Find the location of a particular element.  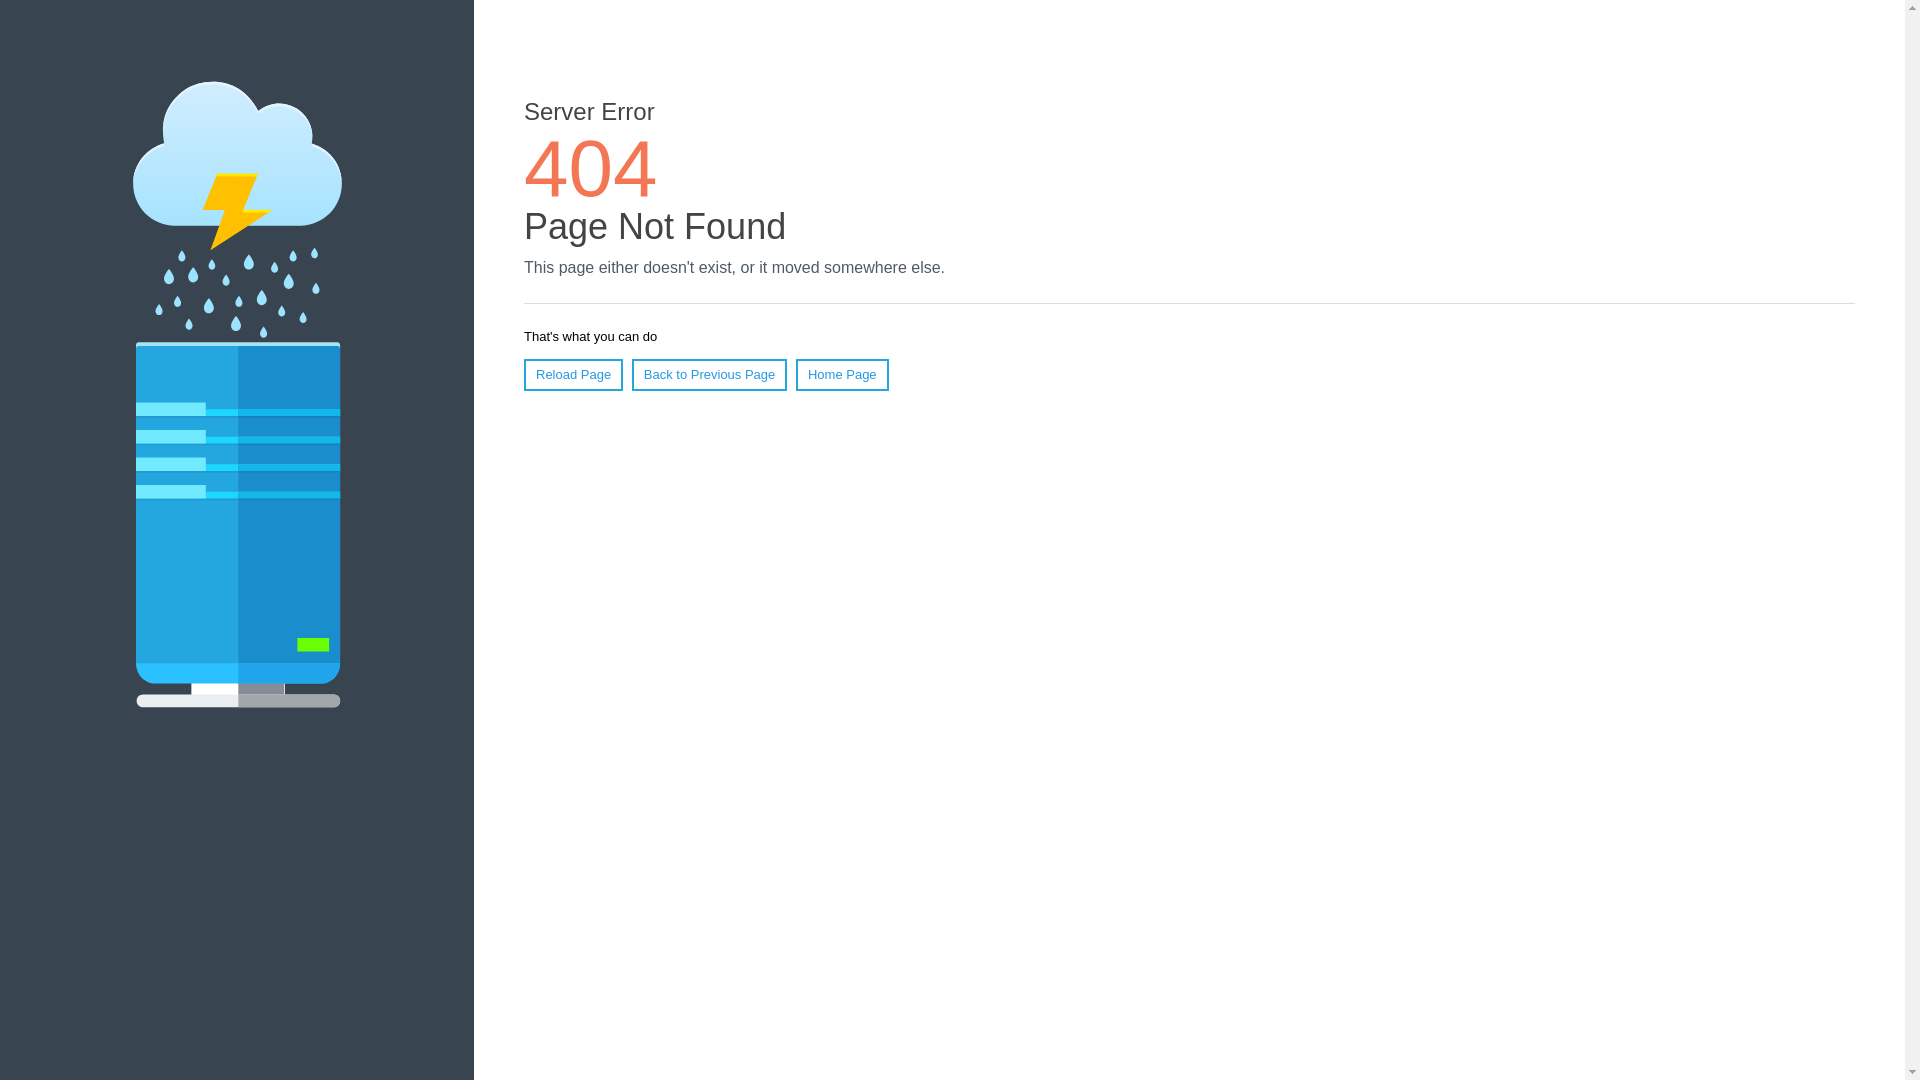

Reload Page is located at coordinates (574, 375).